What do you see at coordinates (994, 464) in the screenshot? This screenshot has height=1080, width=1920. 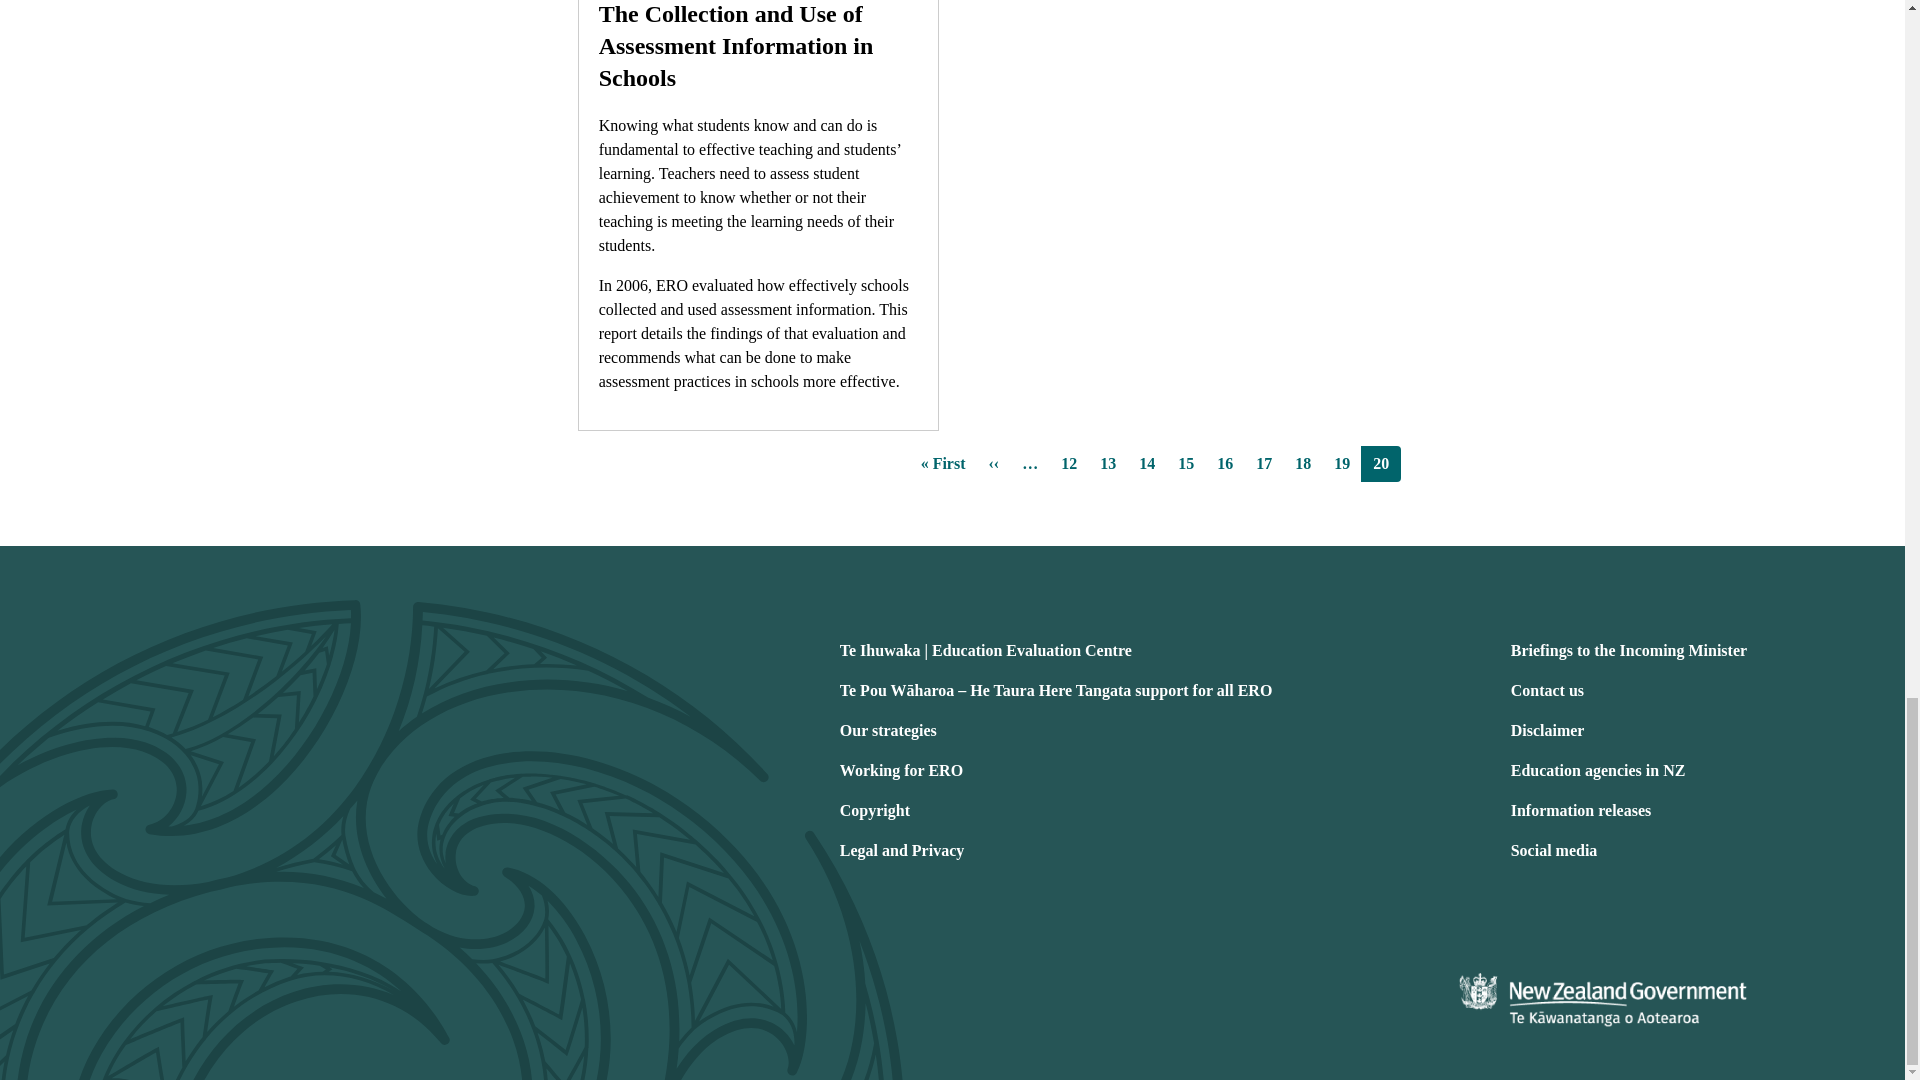 I see `Go to previous page` at bounding box center [994, 464].